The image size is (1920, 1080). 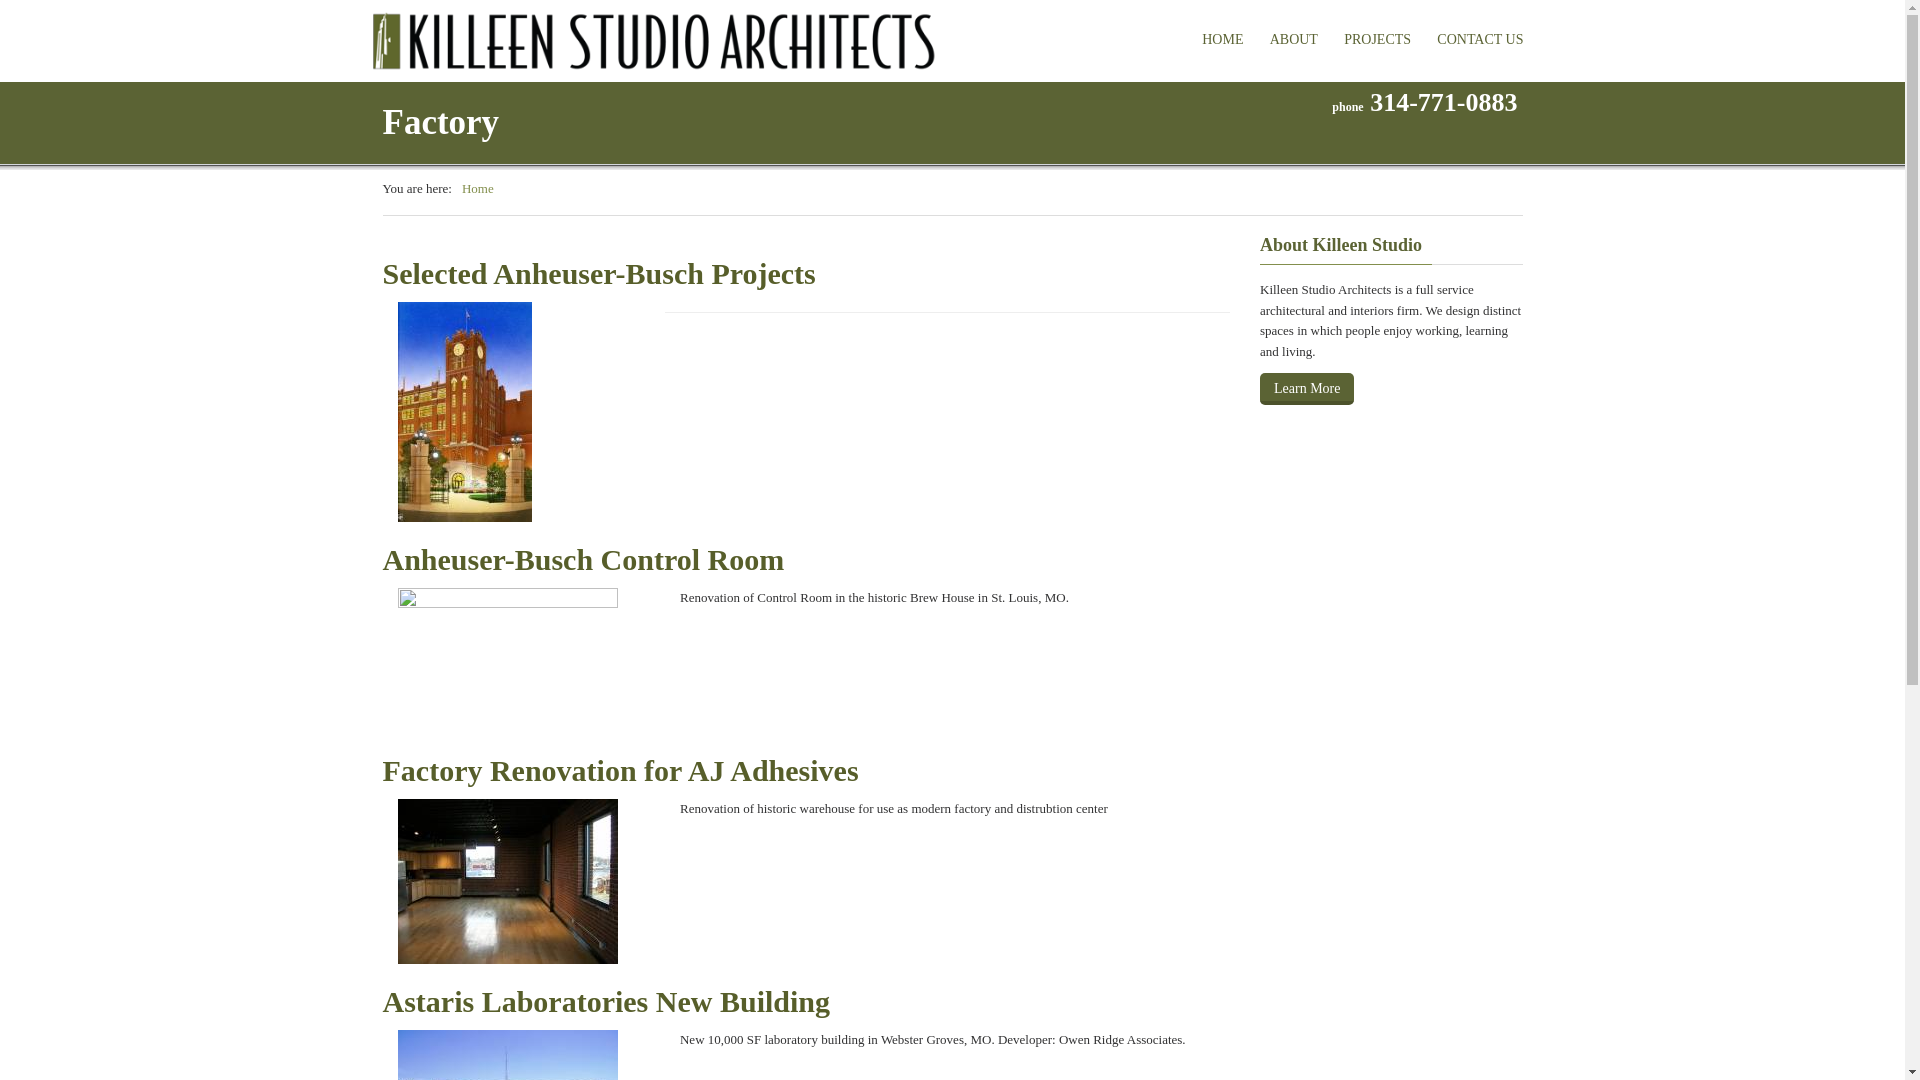 What do you see at coordinates (806, 560) in the screenshot?
I see `Anheuser-Busch Control Room` at bounding box center [806, 560].